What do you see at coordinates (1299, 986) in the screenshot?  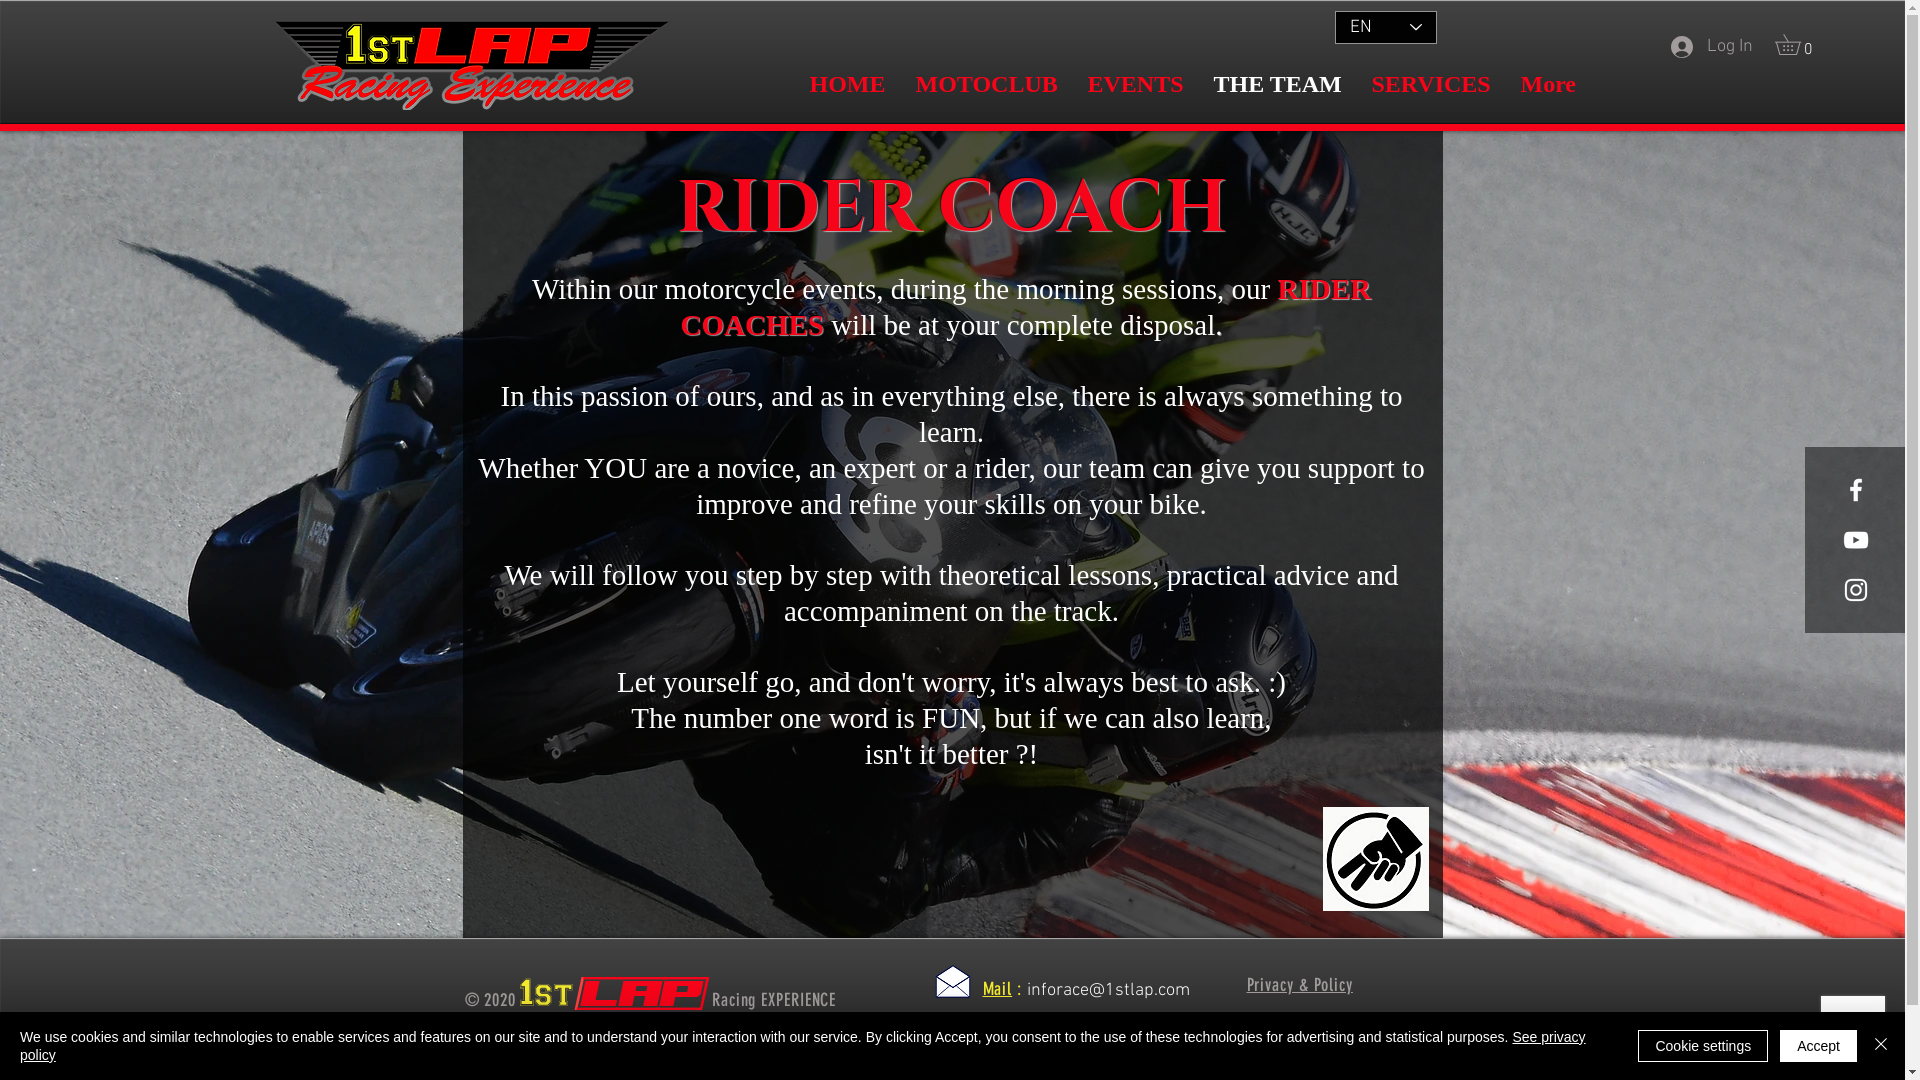 I see `Privacy & Policy` at bounding box center [1299, 986].